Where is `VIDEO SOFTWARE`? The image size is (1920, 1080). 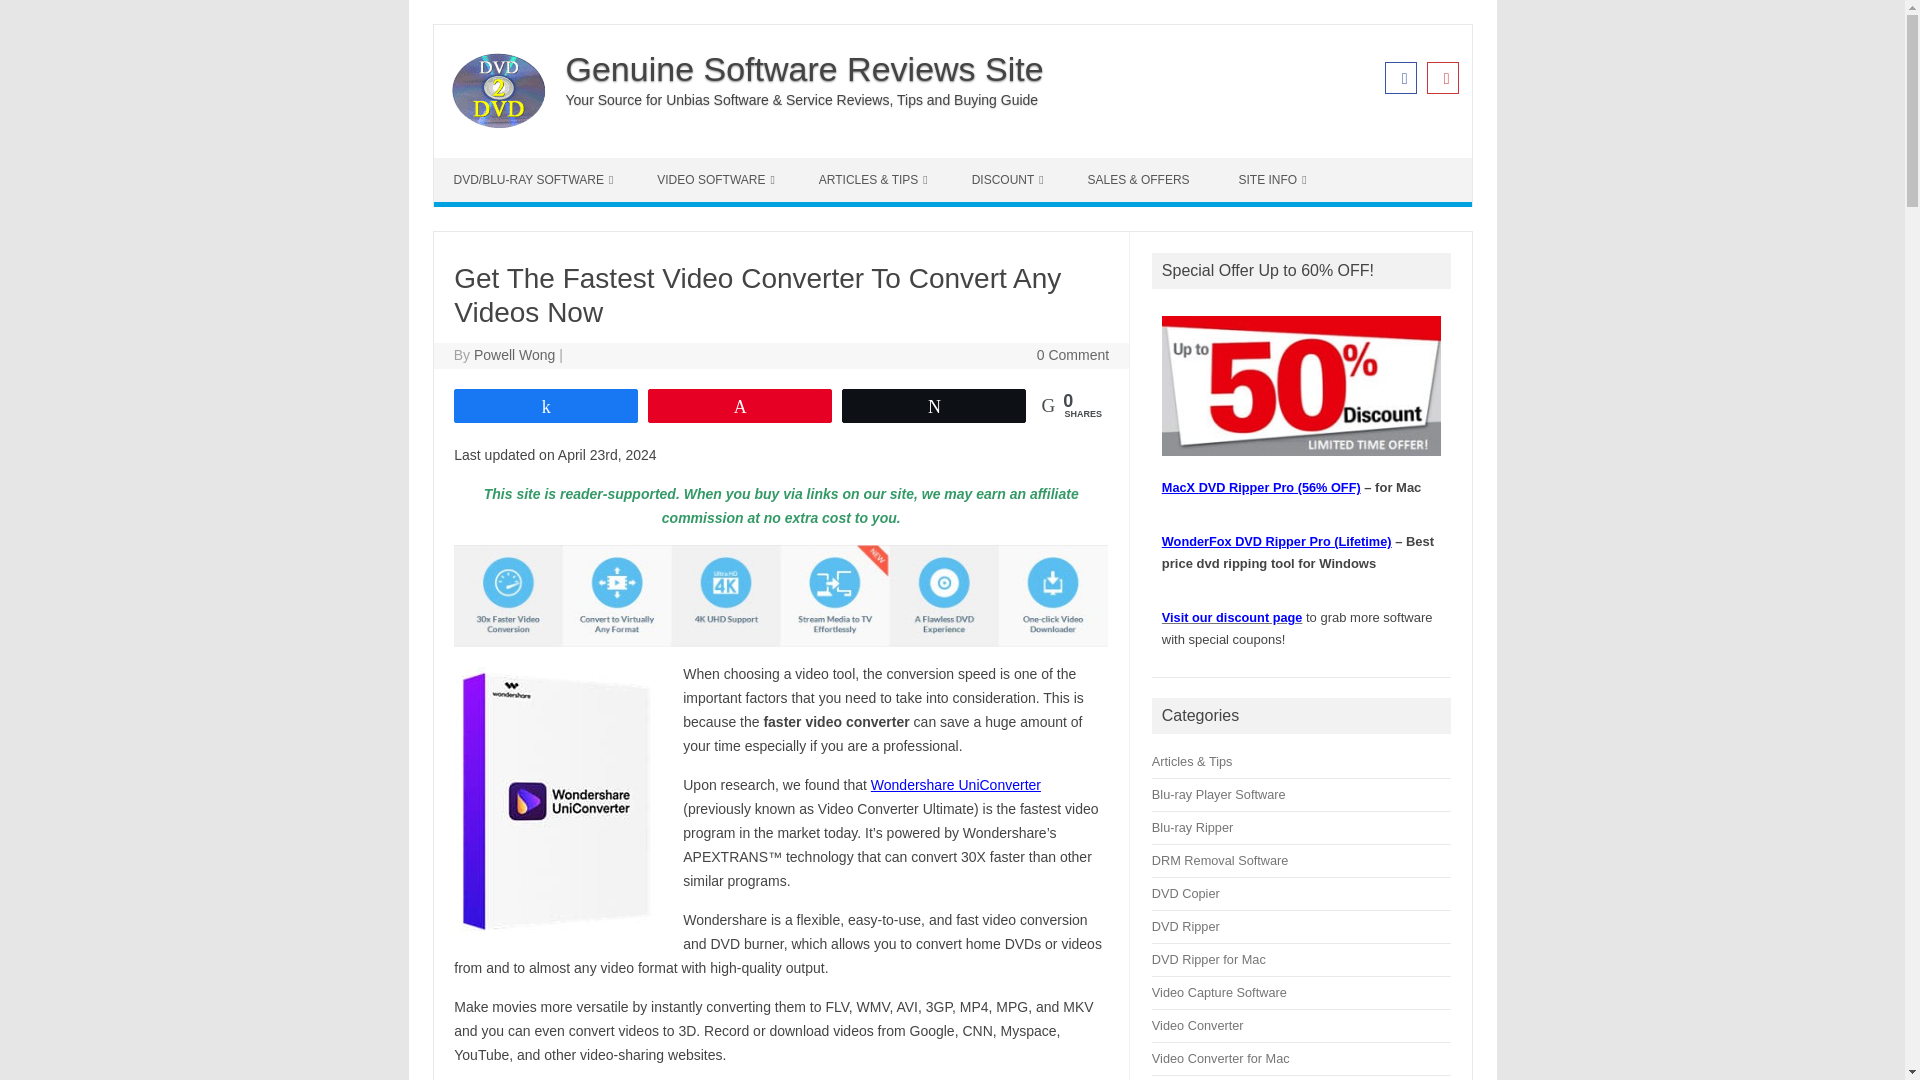
VIDEO SOFTWARE is located at coordinates (716, 179).